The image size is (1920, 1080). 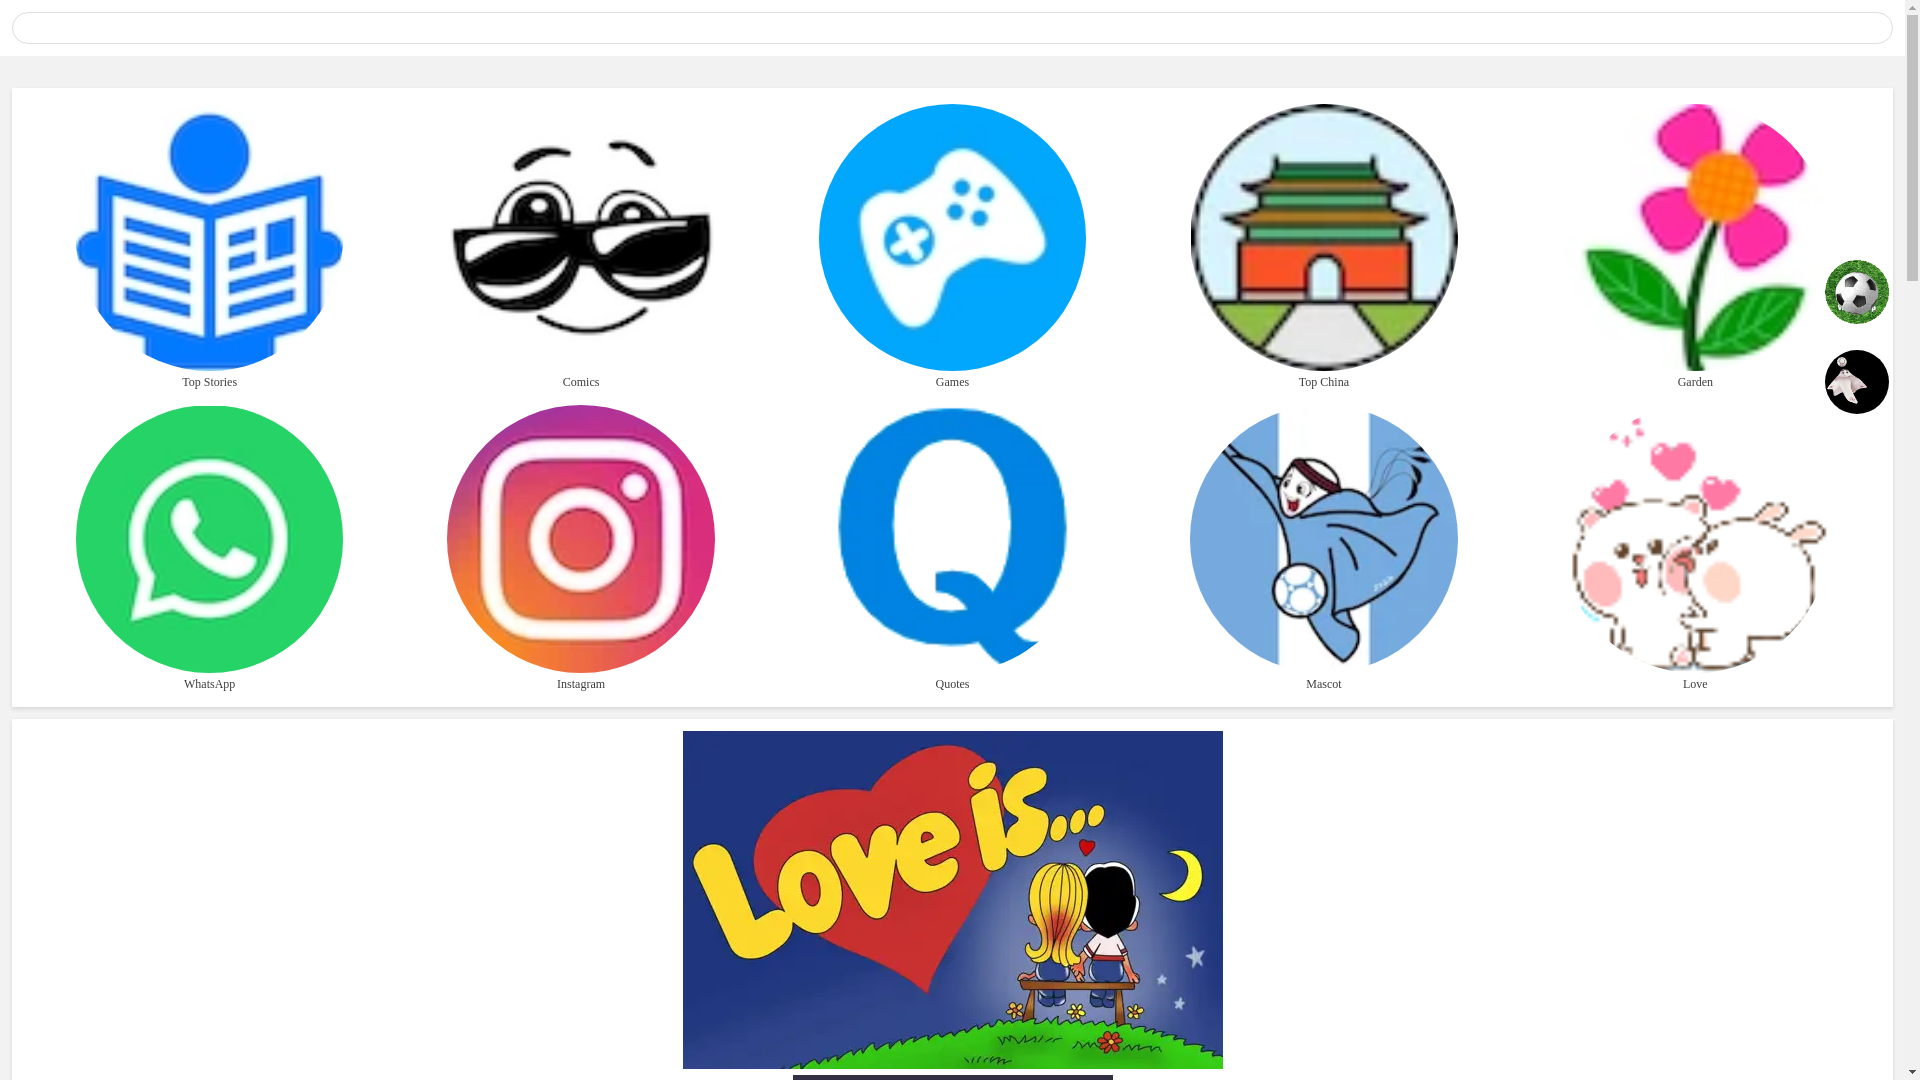 What do you see at coordinates (952, 550) in the screenshot?
I see `Quotes` at bounding box center [952, 550].